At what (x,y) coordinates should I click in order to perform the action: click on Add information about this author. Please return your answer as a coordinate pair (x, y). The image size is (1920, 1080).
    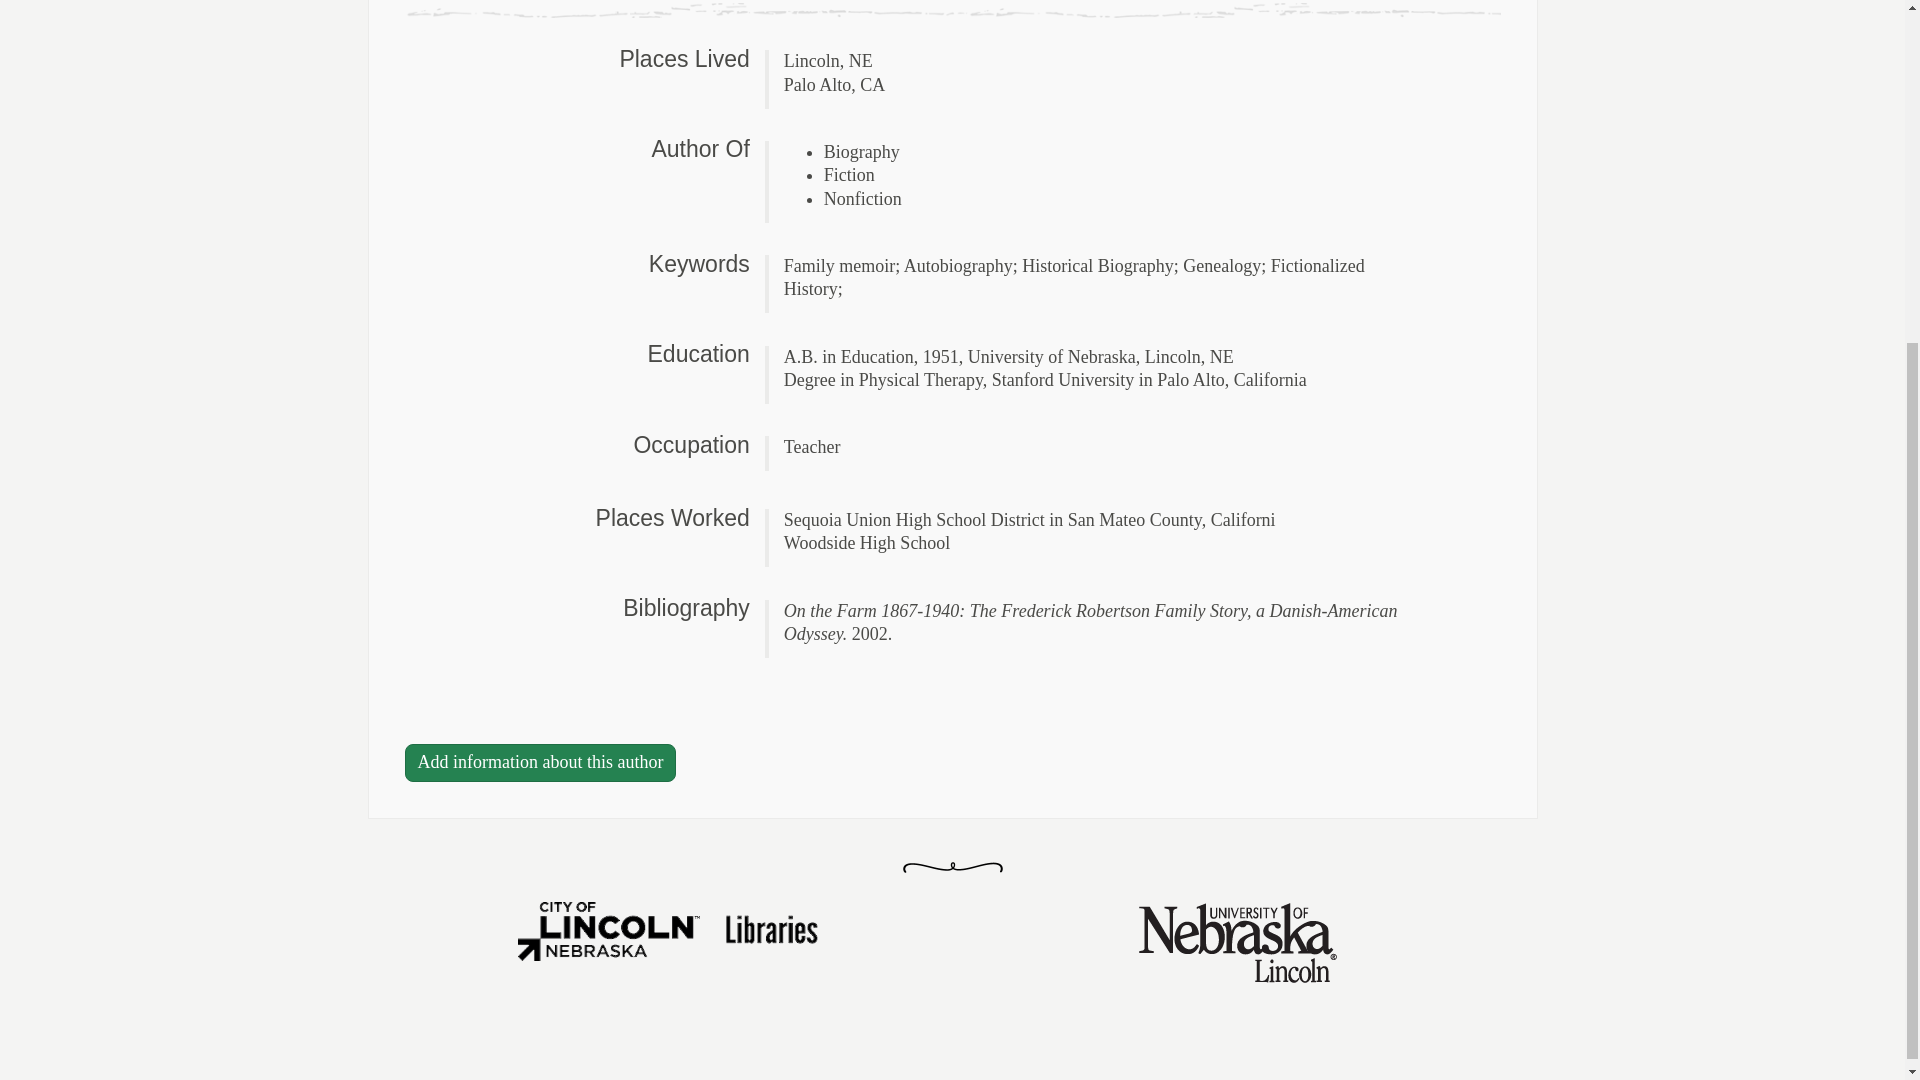
    Looking at the image, I should click on (539, 762).